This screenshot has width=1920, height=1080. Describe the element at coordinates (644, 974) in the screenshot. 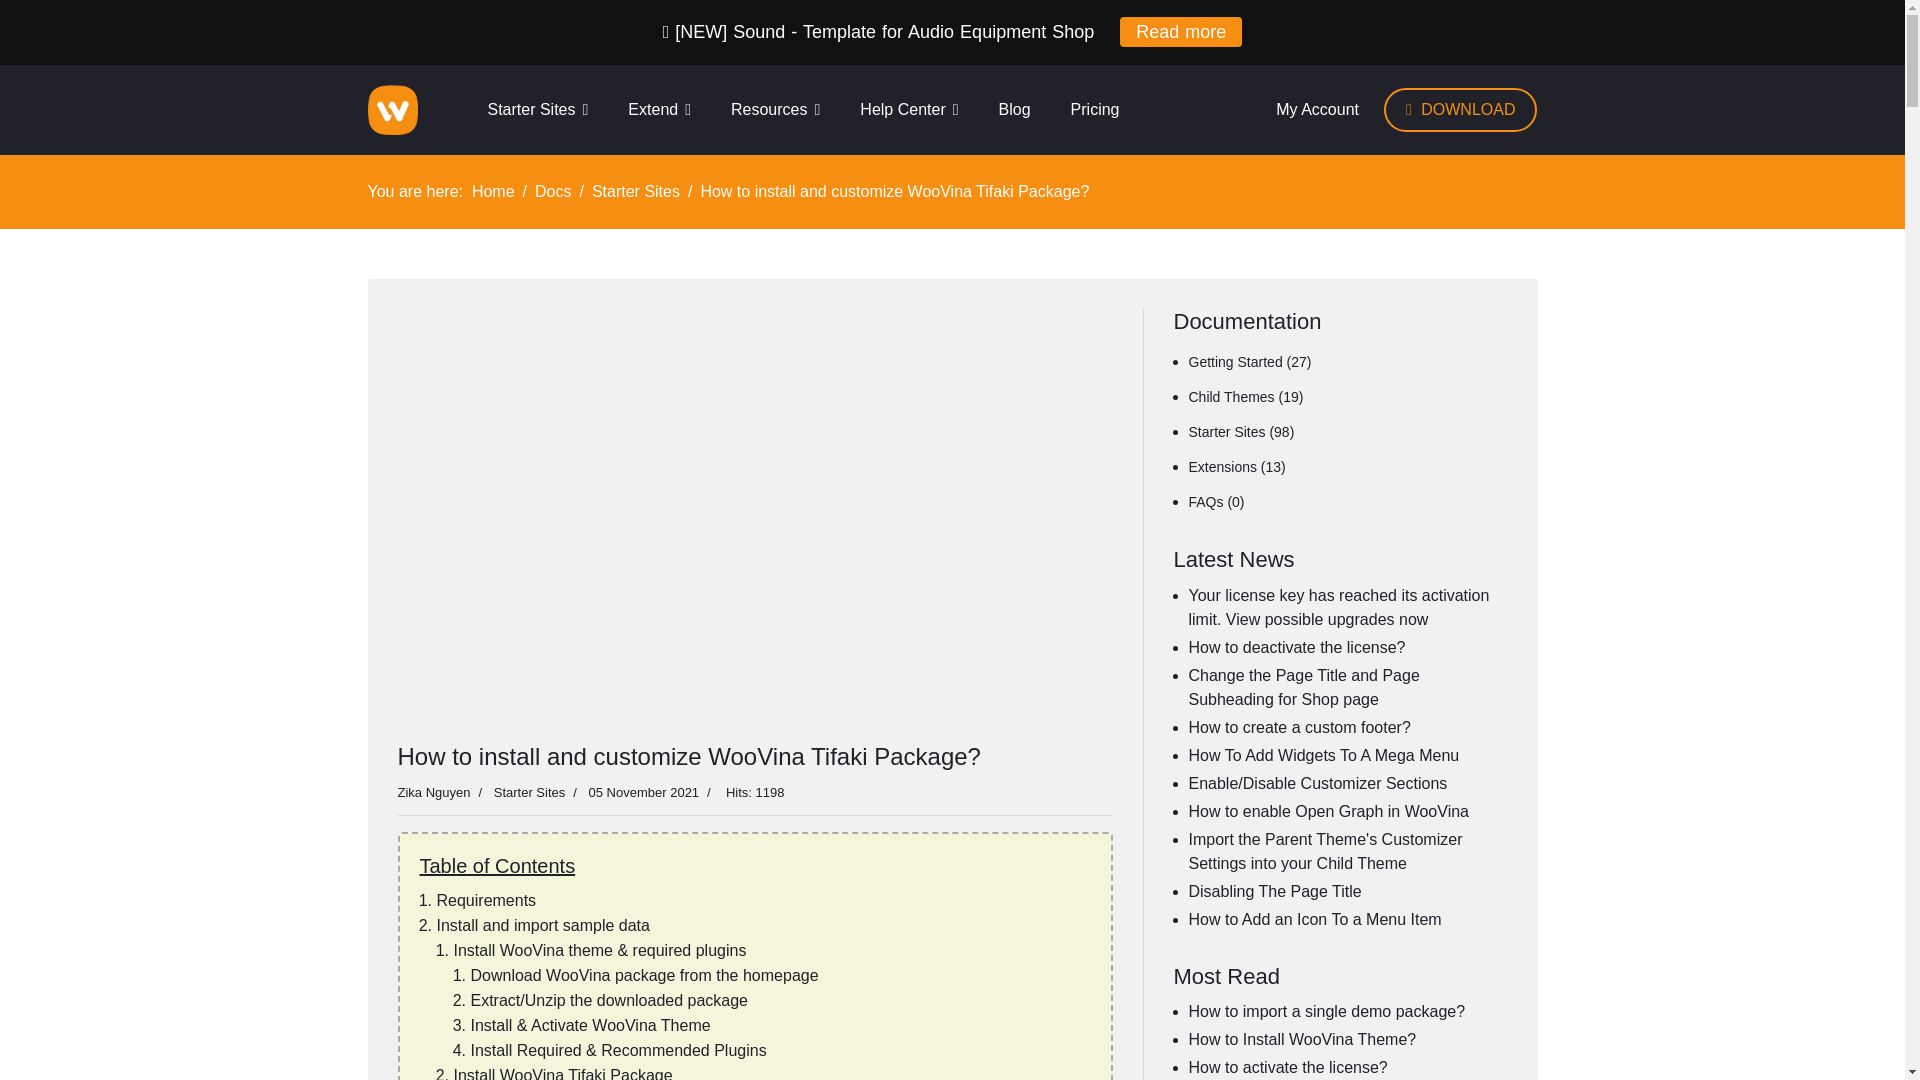

I see `Download WooVina package from the homepage` at that location.